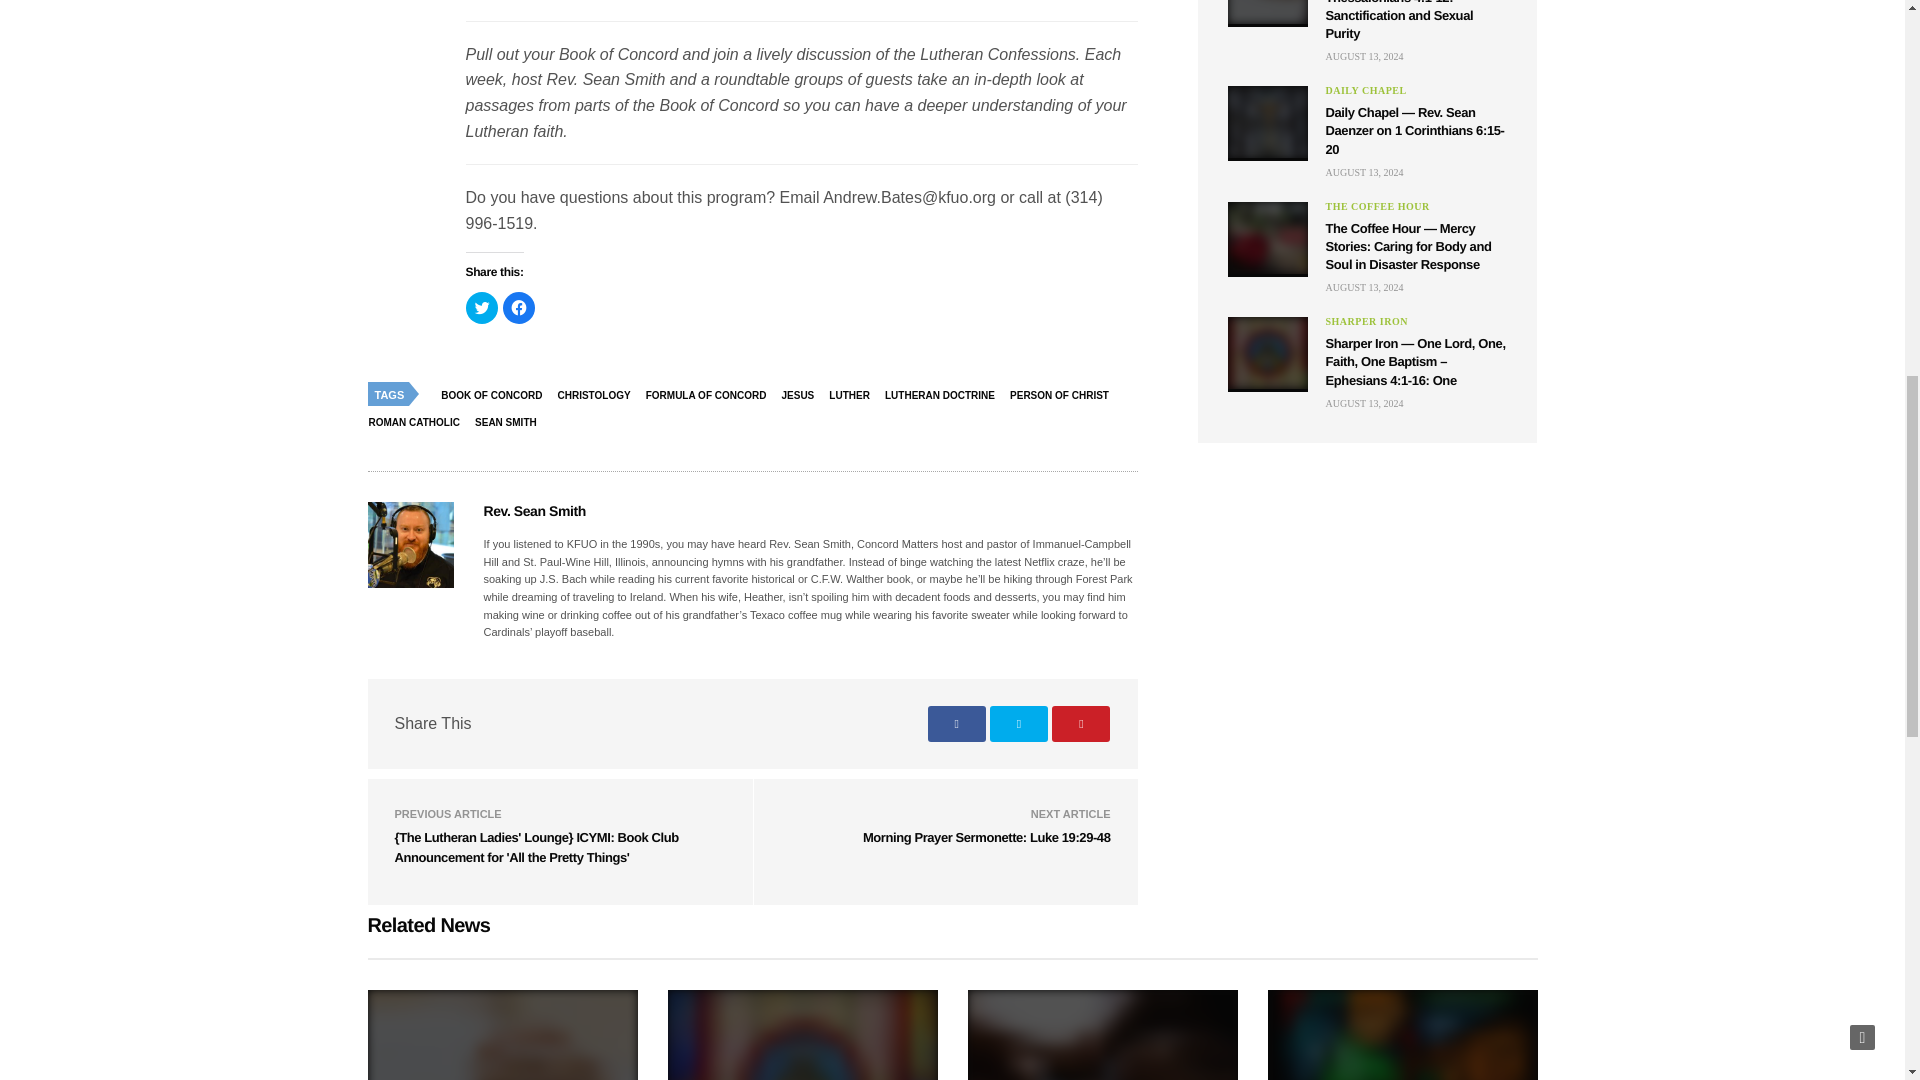 This screenshot has width=1920, height=1080. Describe the element at coordinates (482, 308) in the screenshot. I see `Click to share on Twitter` at that location.